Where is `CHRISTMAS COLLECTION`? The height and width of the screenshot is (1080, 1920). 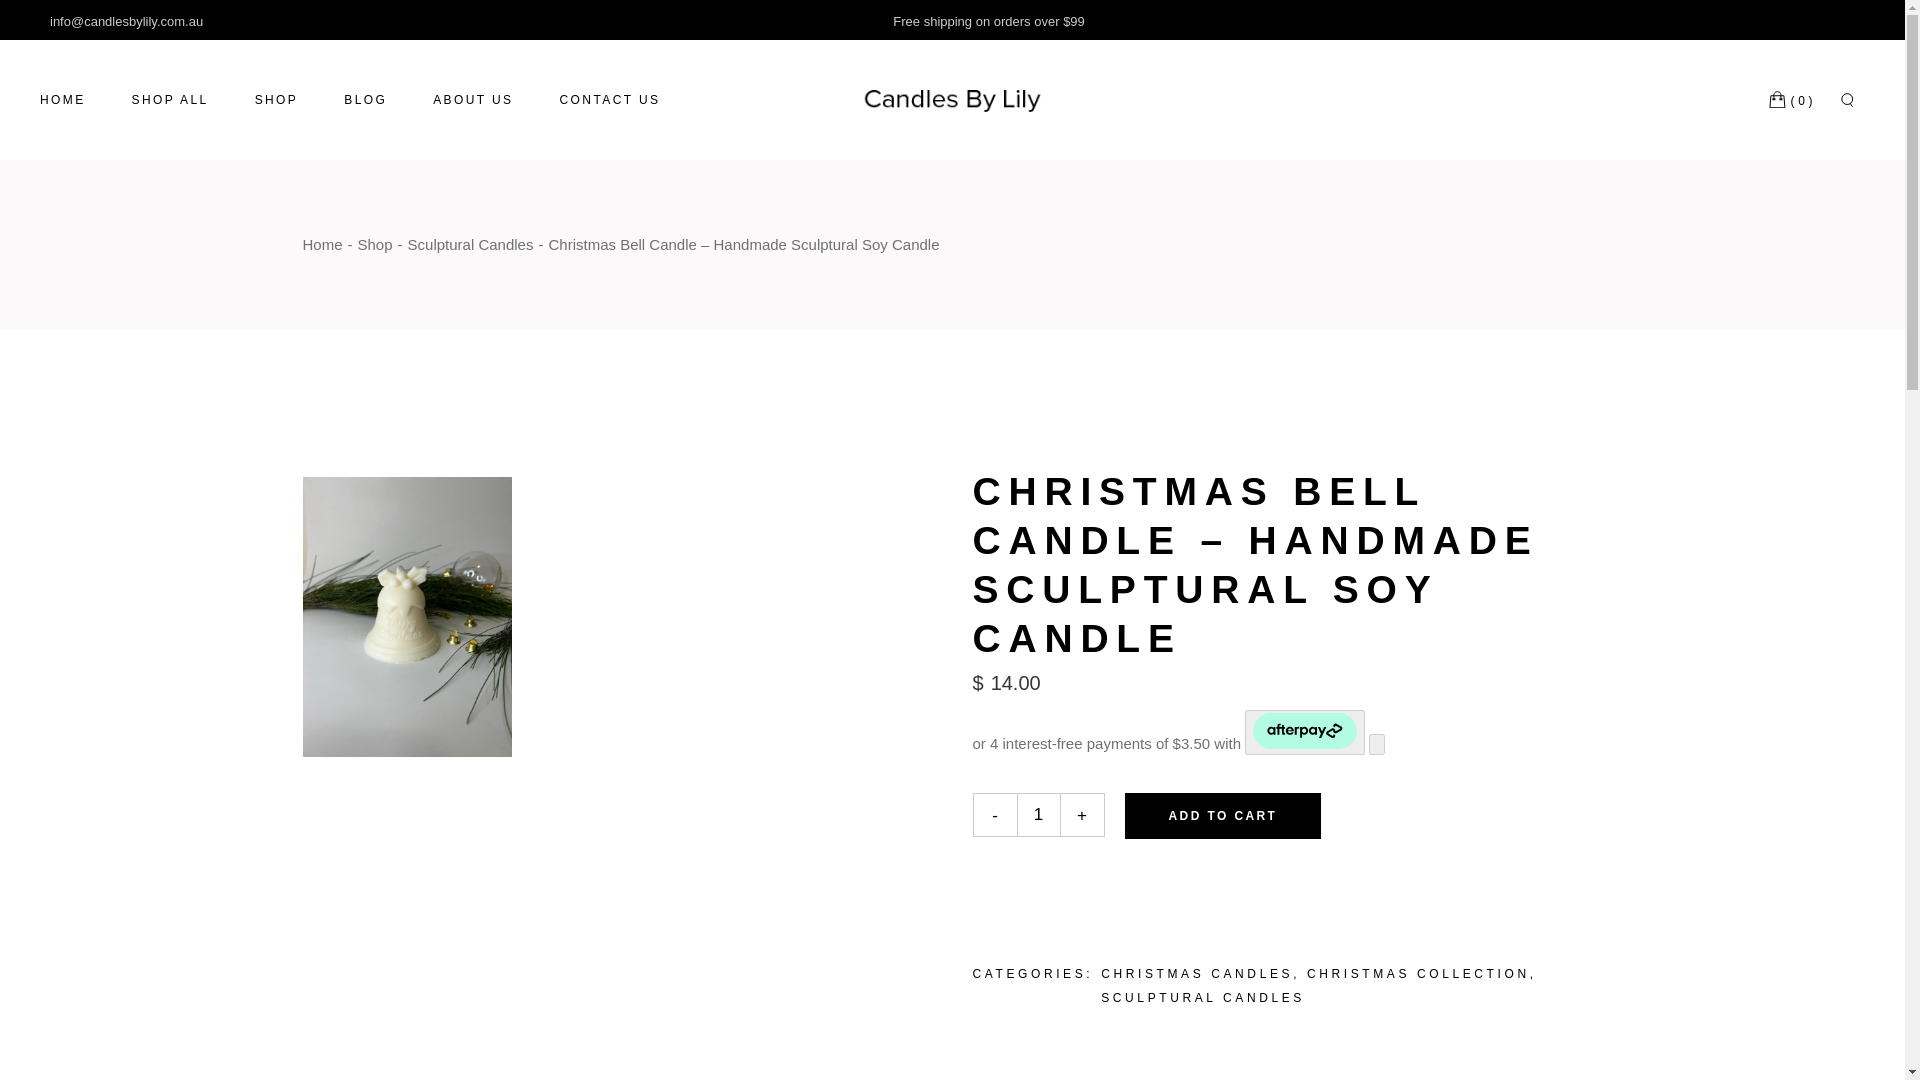
CHRISTMAS COLLECTION is located at coordinates (1418, 973).